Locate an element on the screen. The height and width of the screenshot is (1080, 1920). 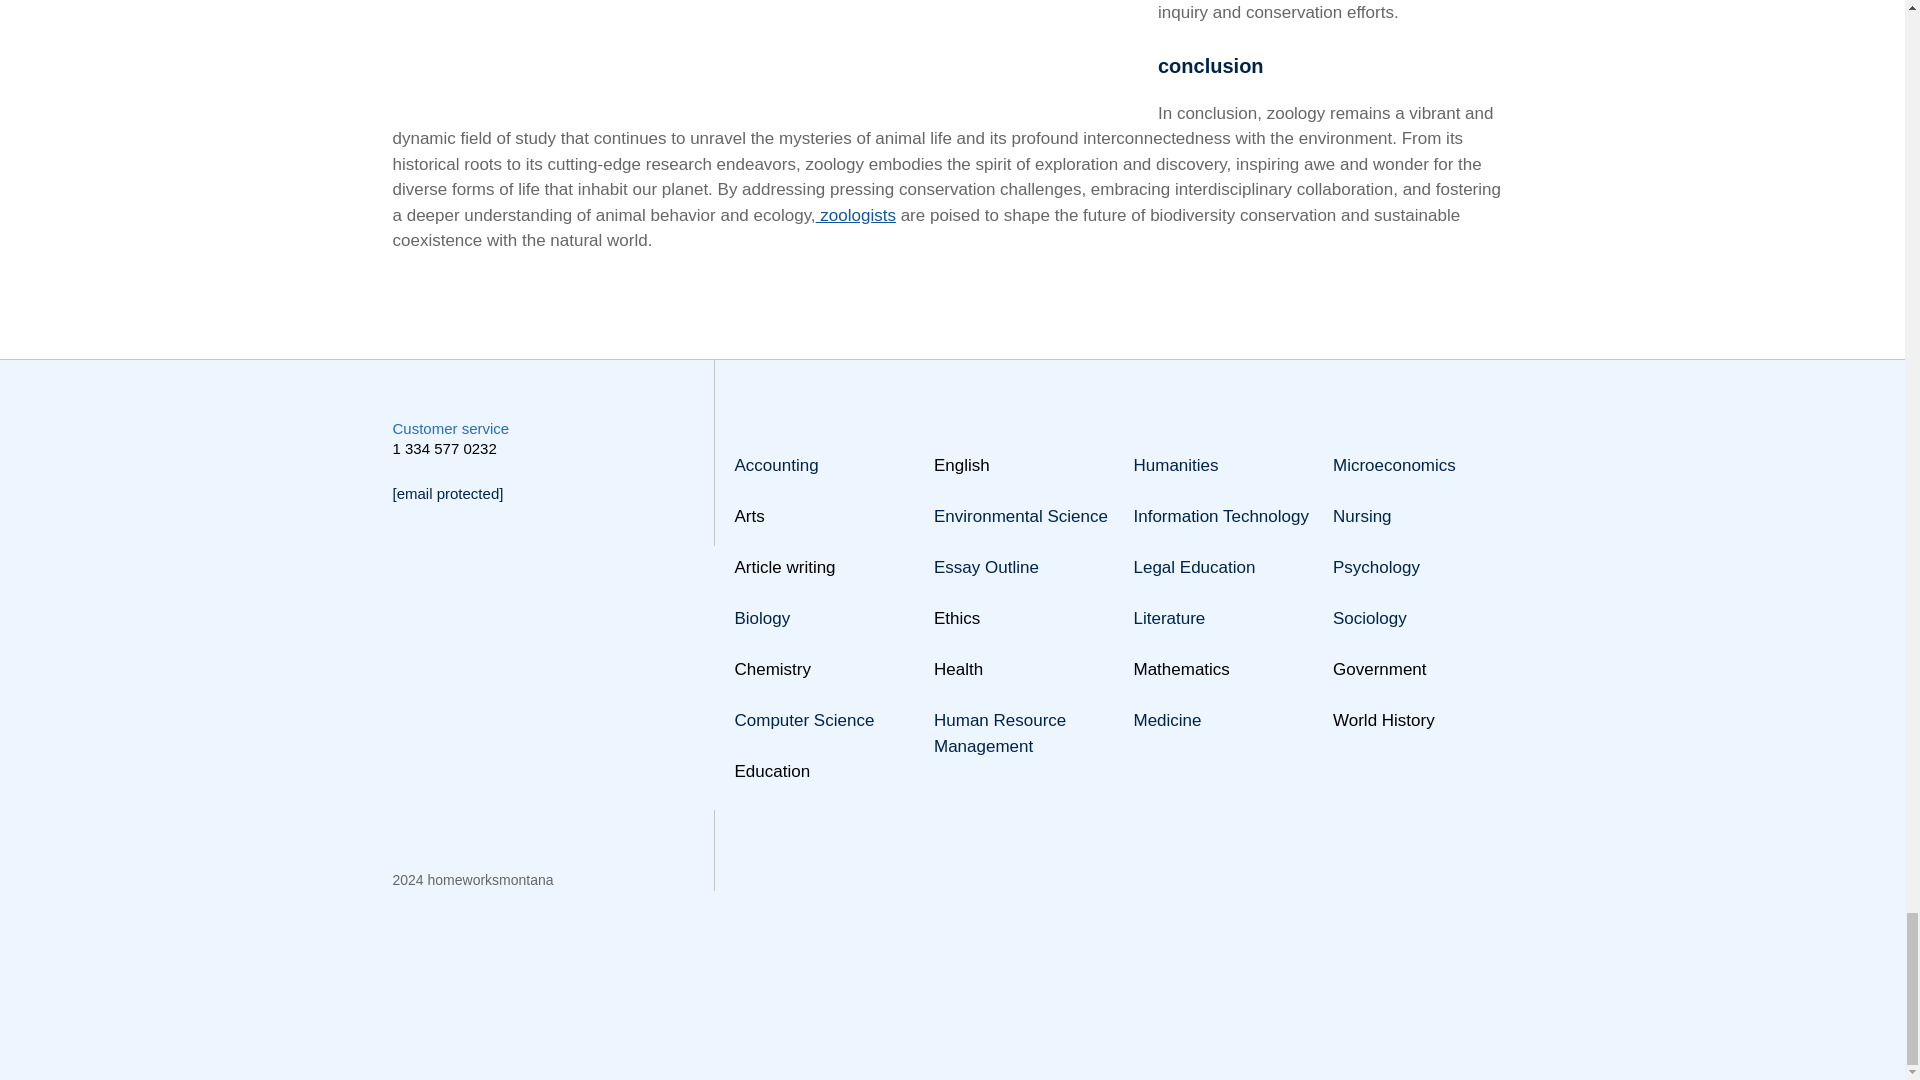
Nursing is located at coordinates (1362, 516).